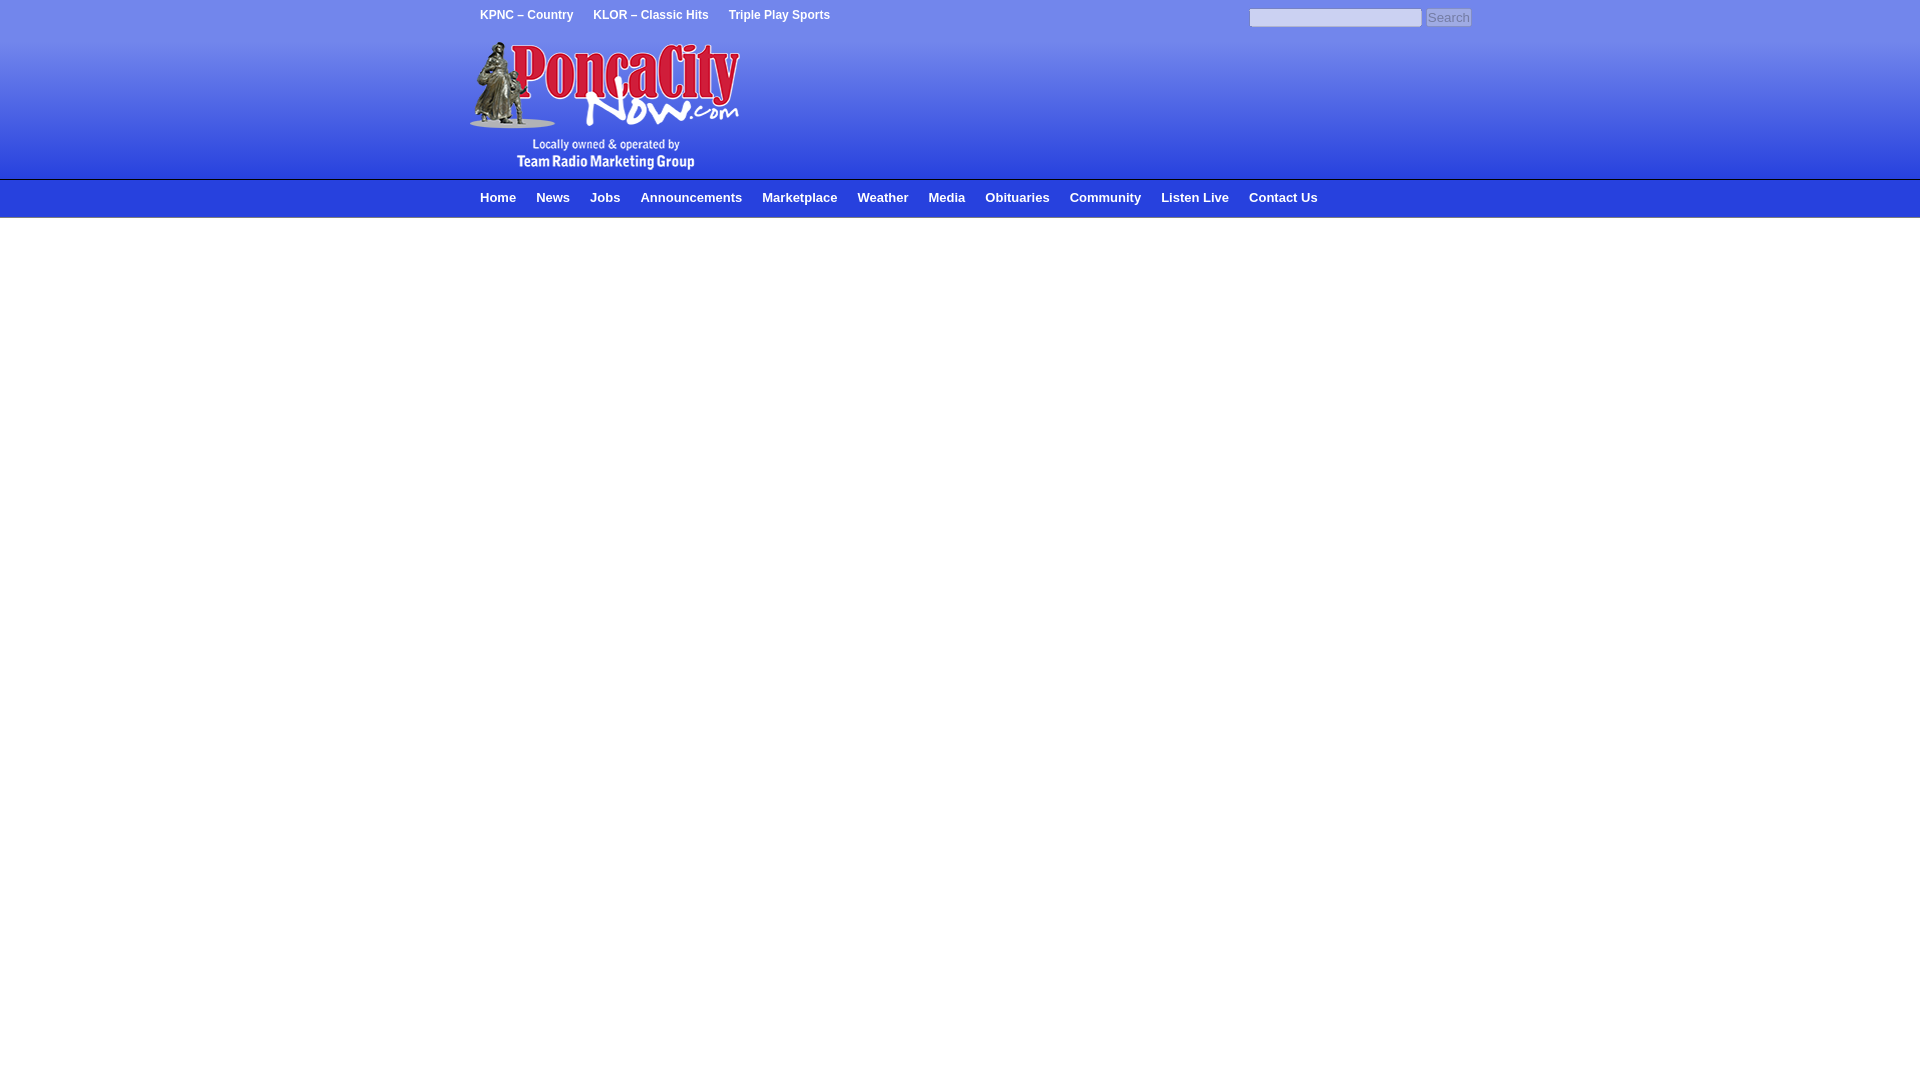  I want to click on Marketplace, so click(799, 198).